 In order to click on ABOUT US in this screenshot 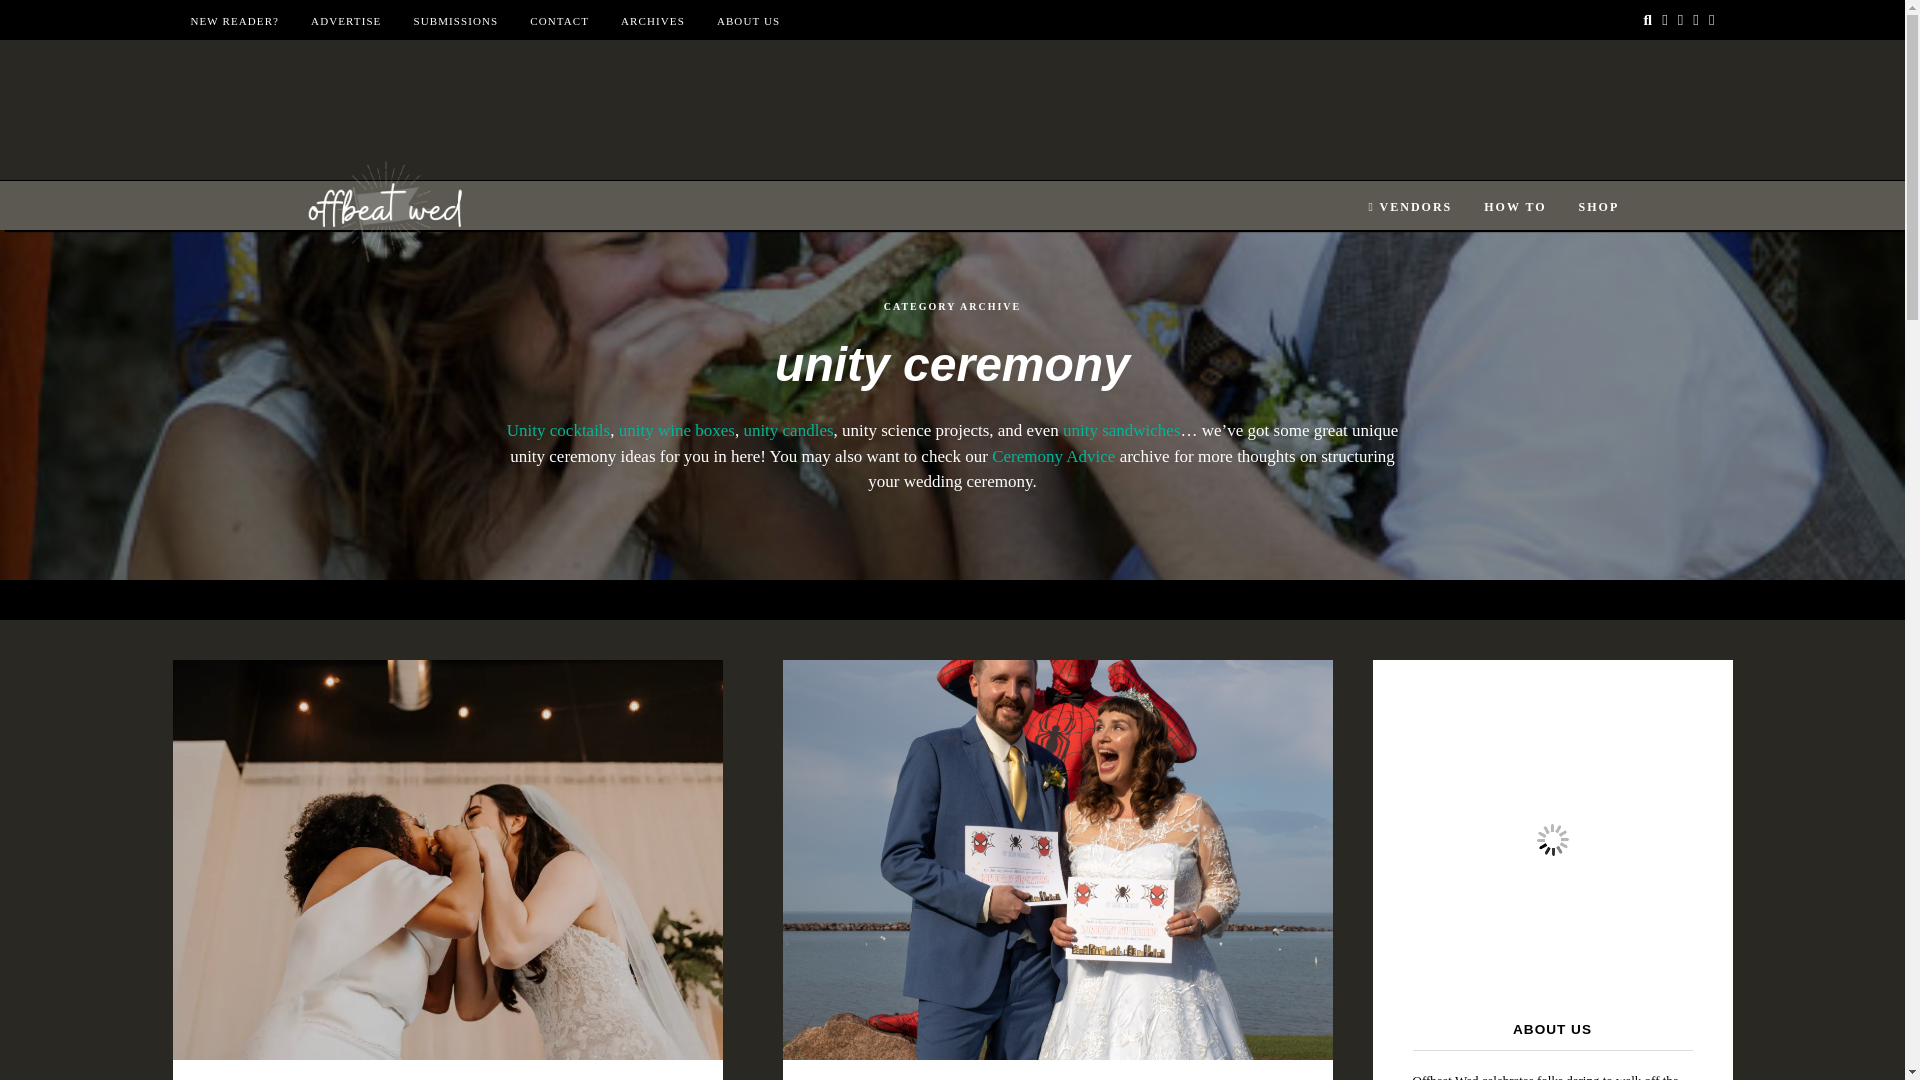, I will do `click(748, 21)`.